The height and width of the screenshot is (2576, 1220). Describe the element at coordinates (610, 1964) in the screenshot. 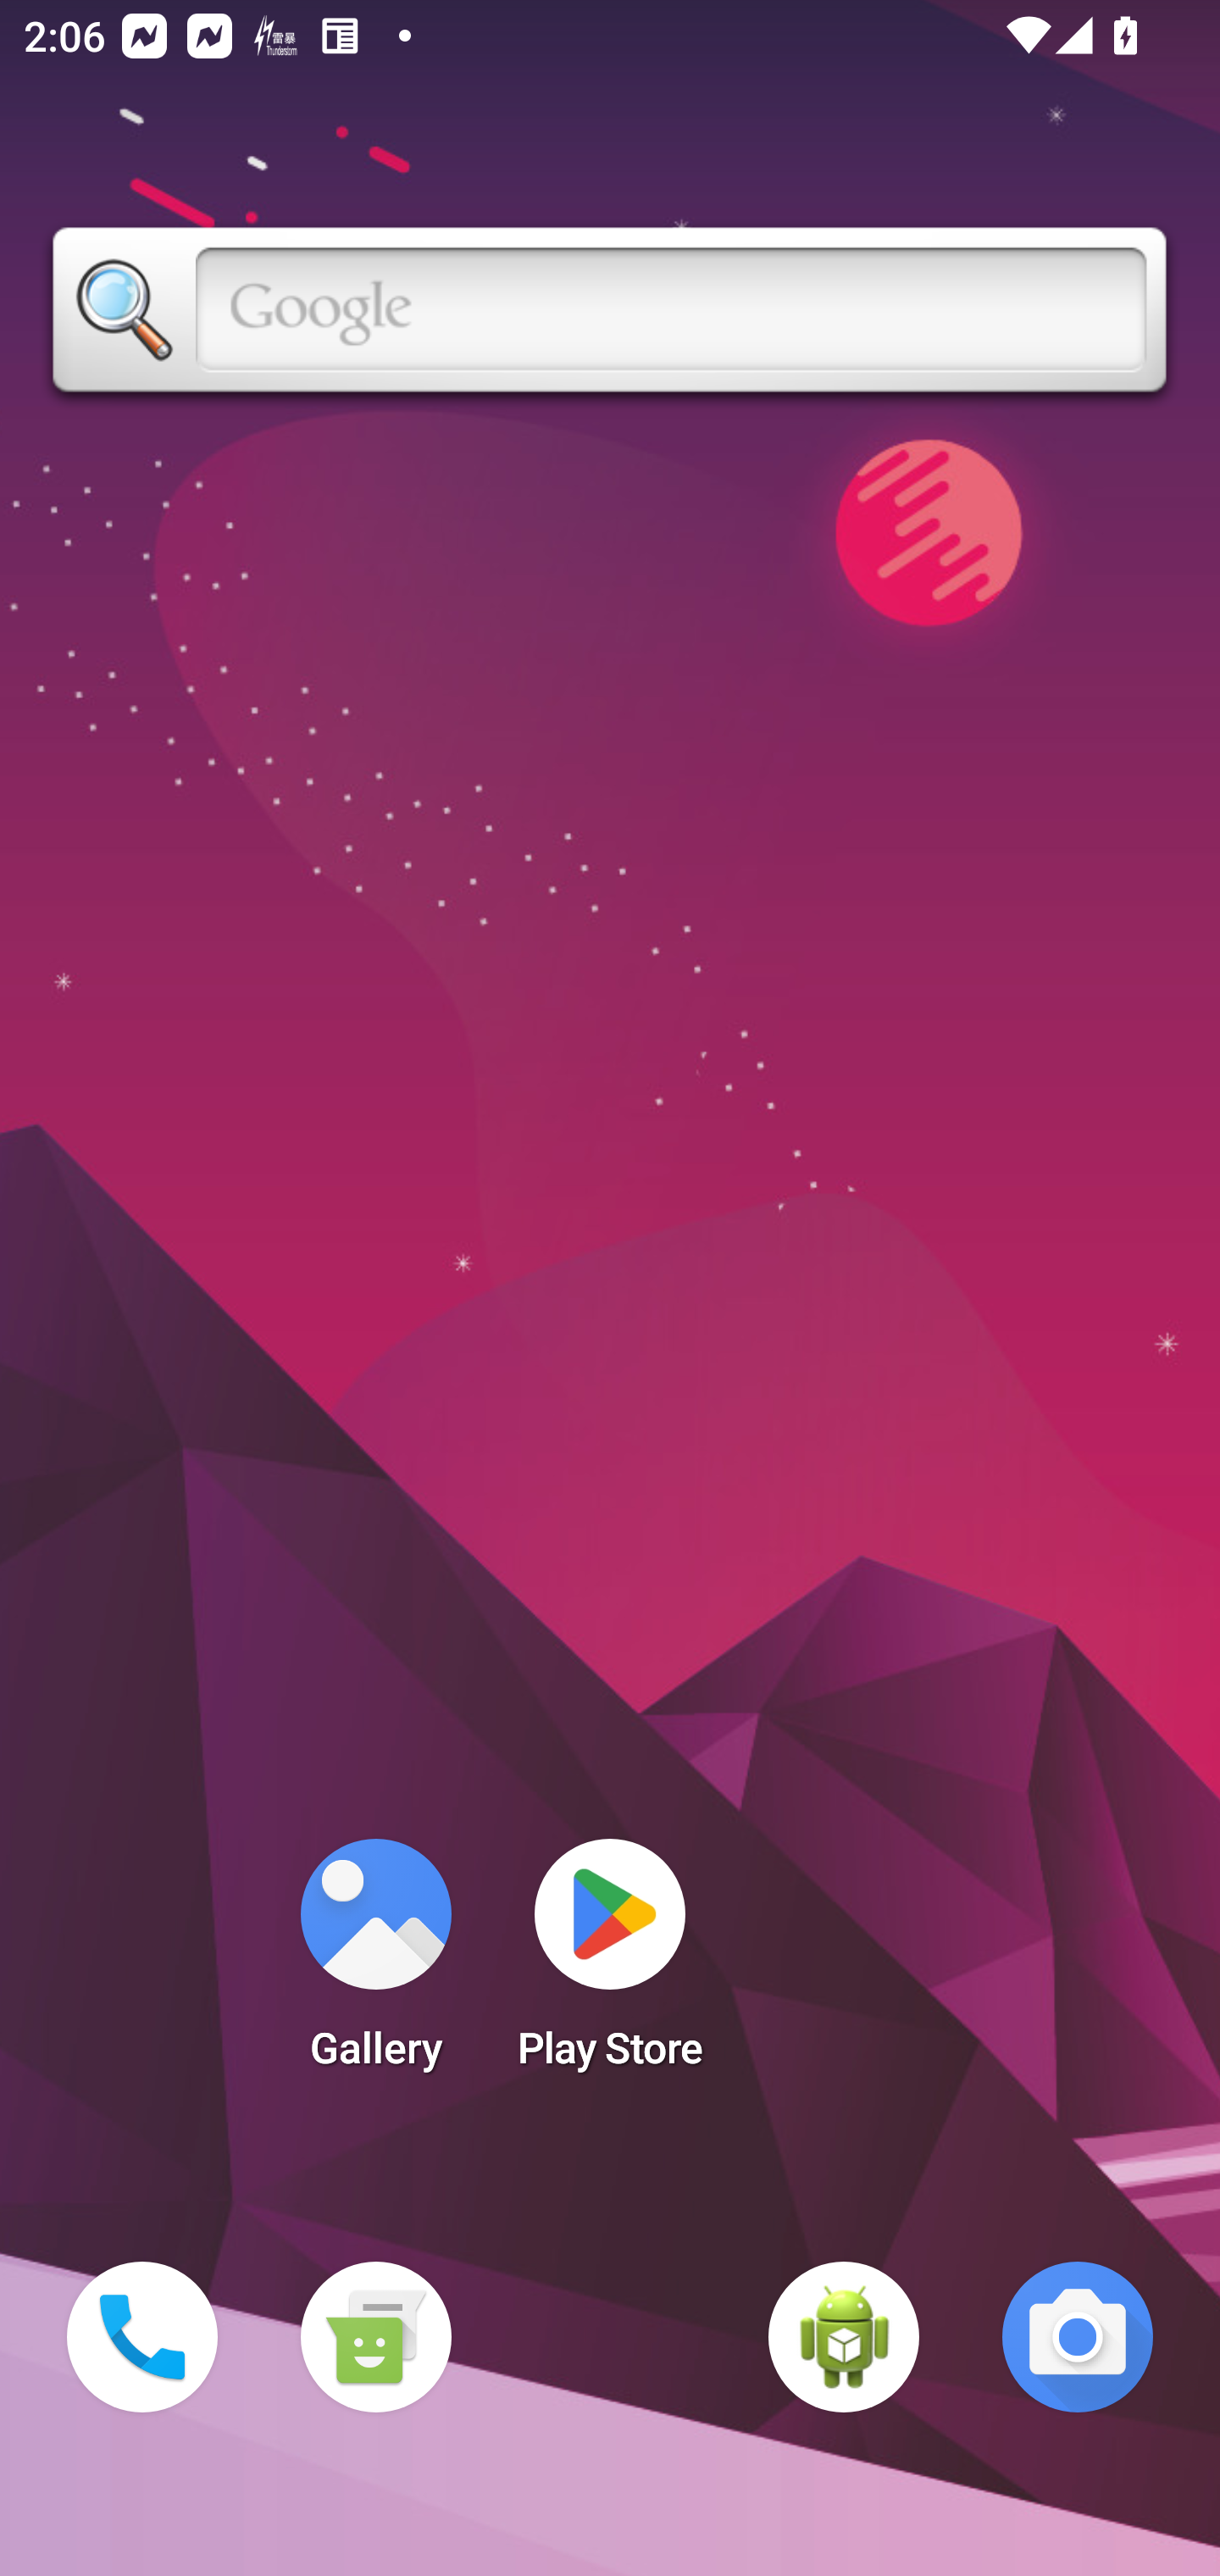

I see `Play Store` at that location.